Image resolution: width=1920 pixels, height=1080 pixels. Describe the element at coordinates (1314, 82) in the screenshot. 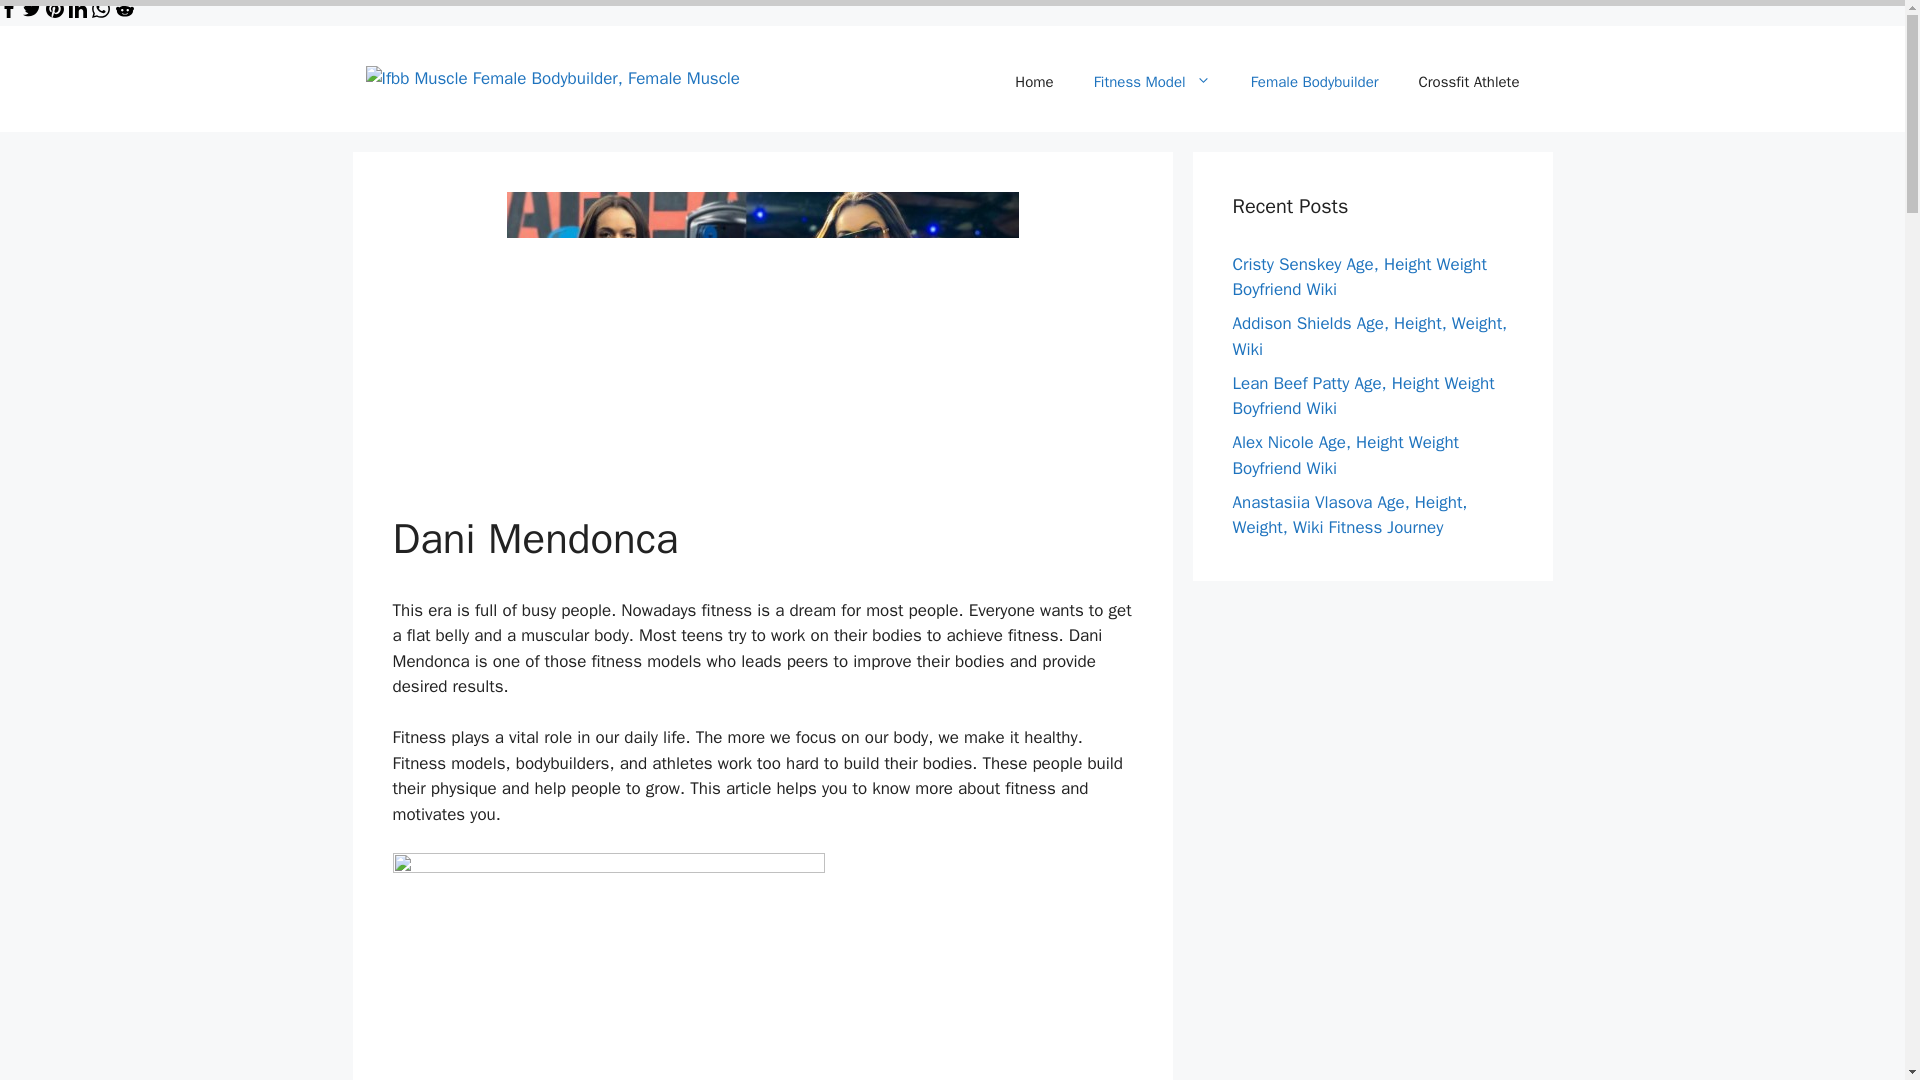

I see `Female Bodybuilder` at that location.